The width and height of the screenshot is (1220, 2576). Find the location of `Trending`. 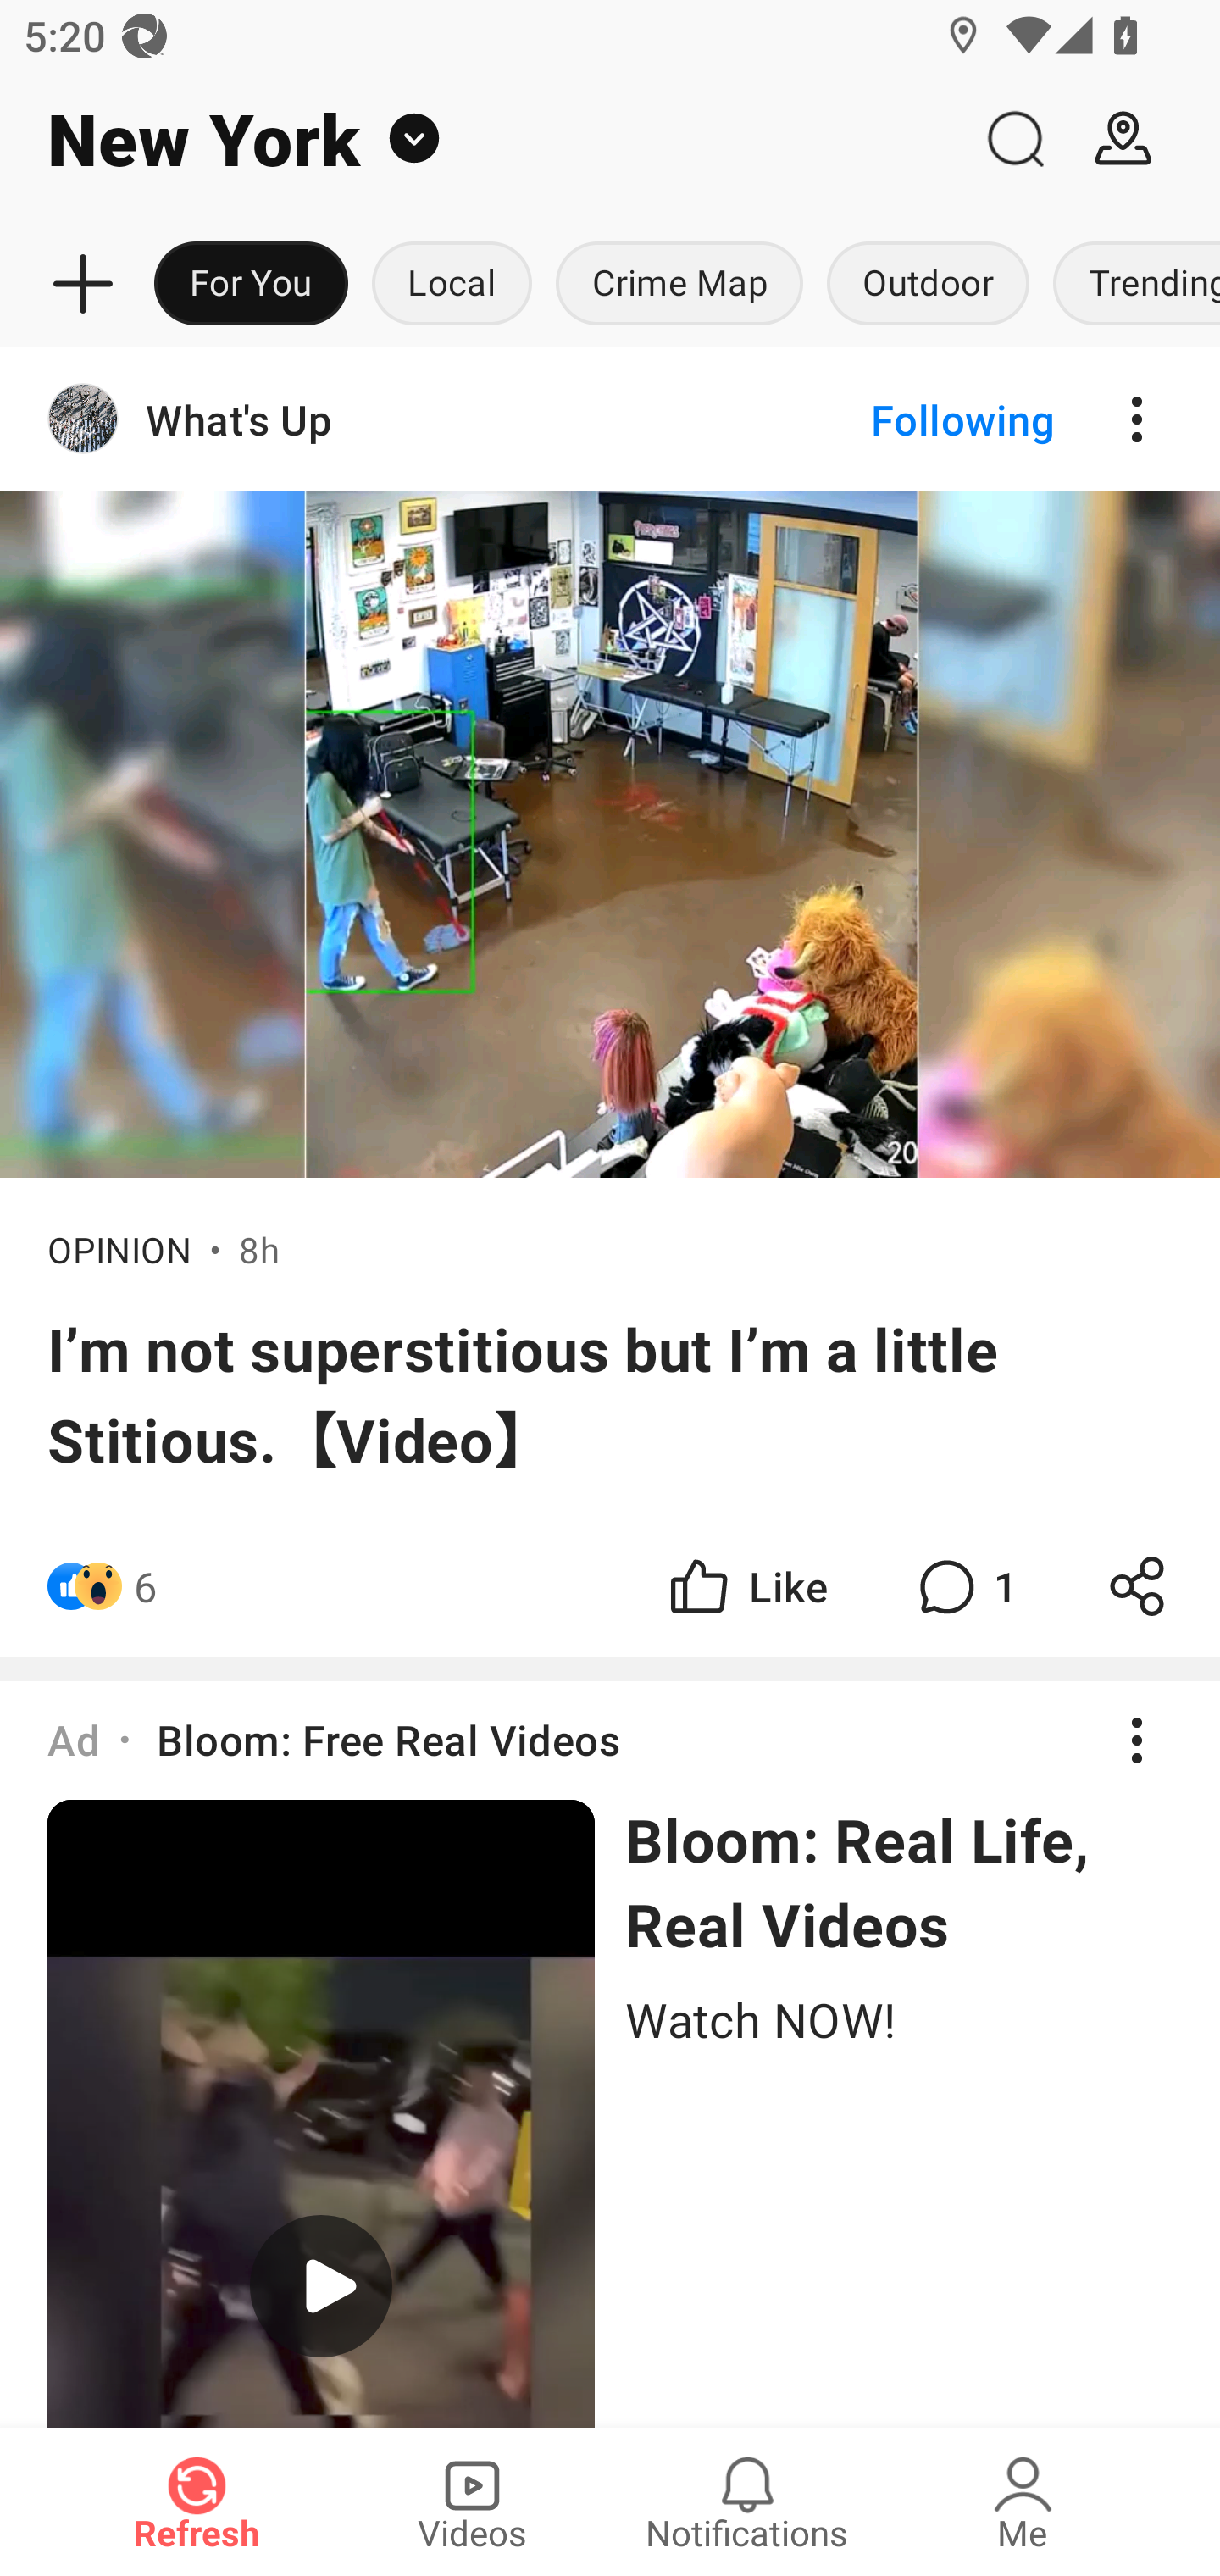

Trending is located at coordinates (1130, 285).